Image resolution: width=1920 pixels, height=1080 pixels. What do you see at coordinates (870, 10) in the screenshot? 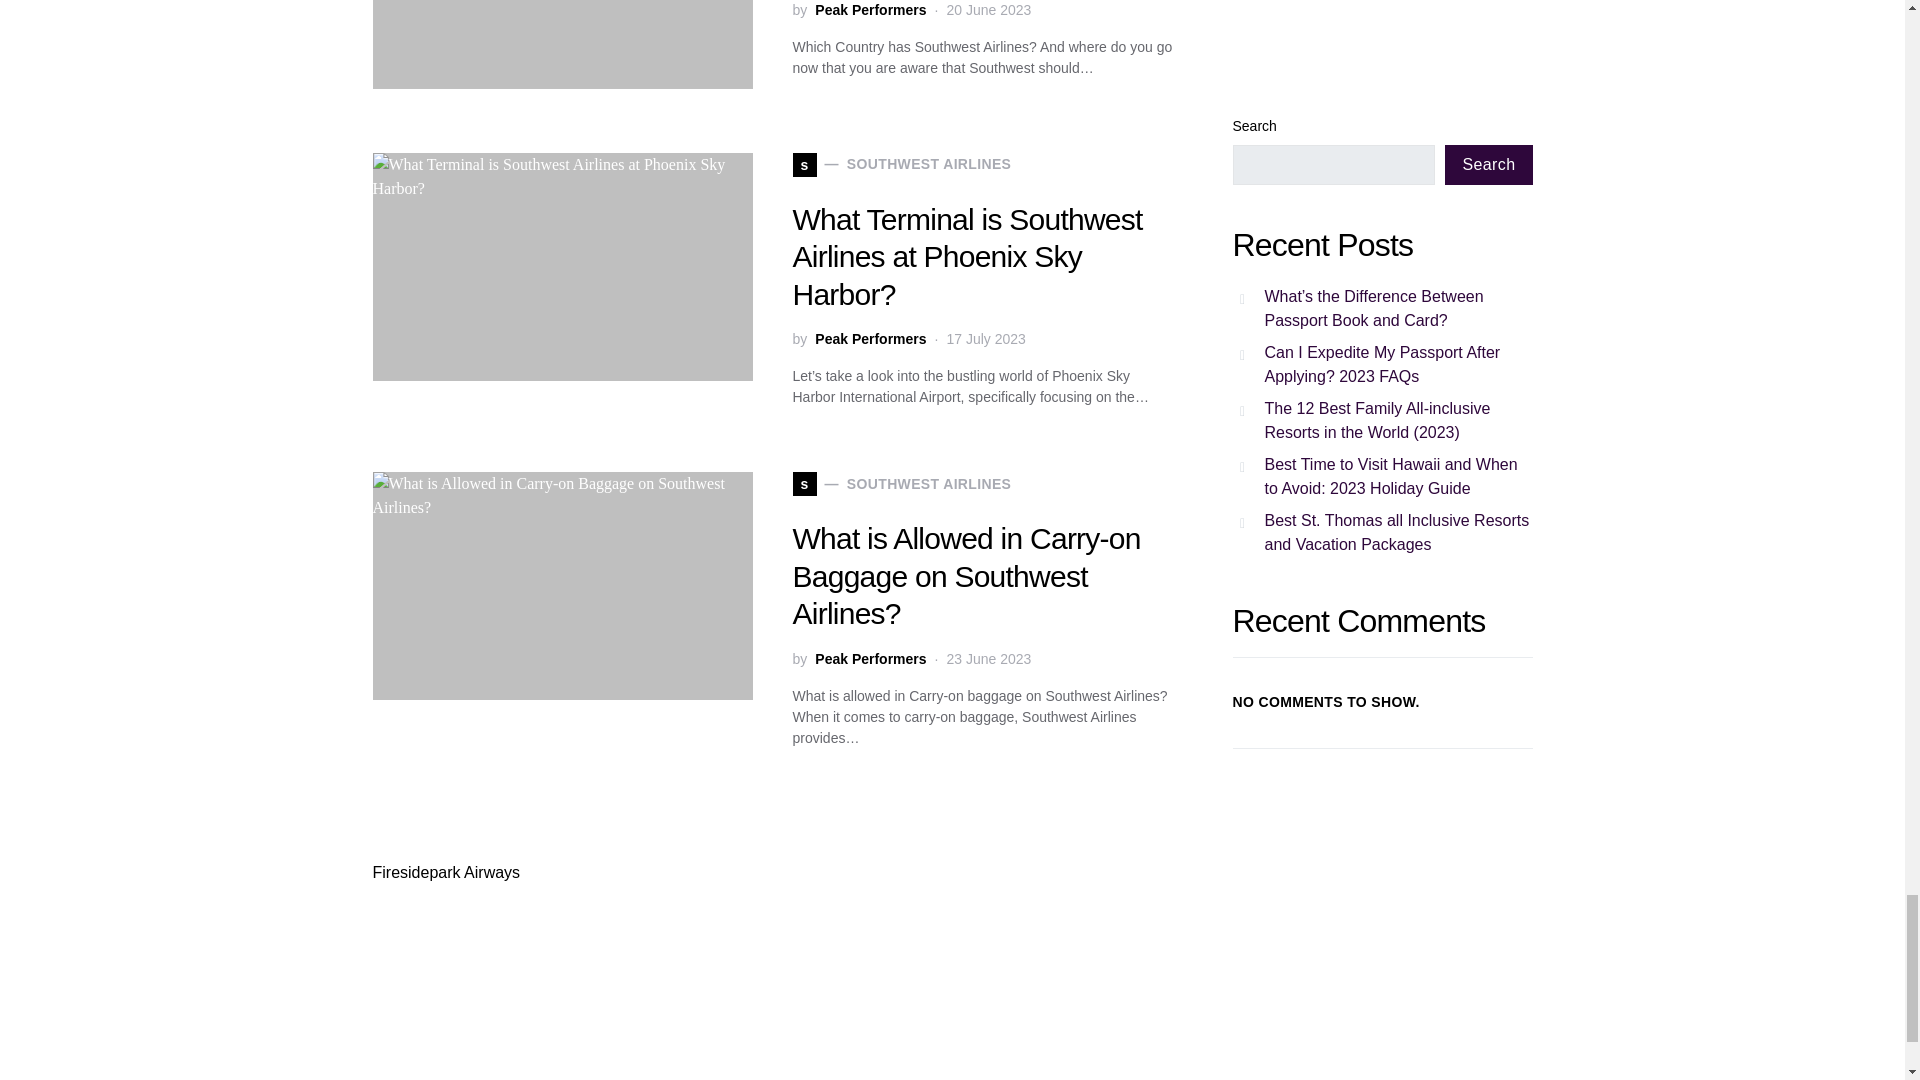
I see `View all posts by Peak Performers` at bounding box center [870, 10].